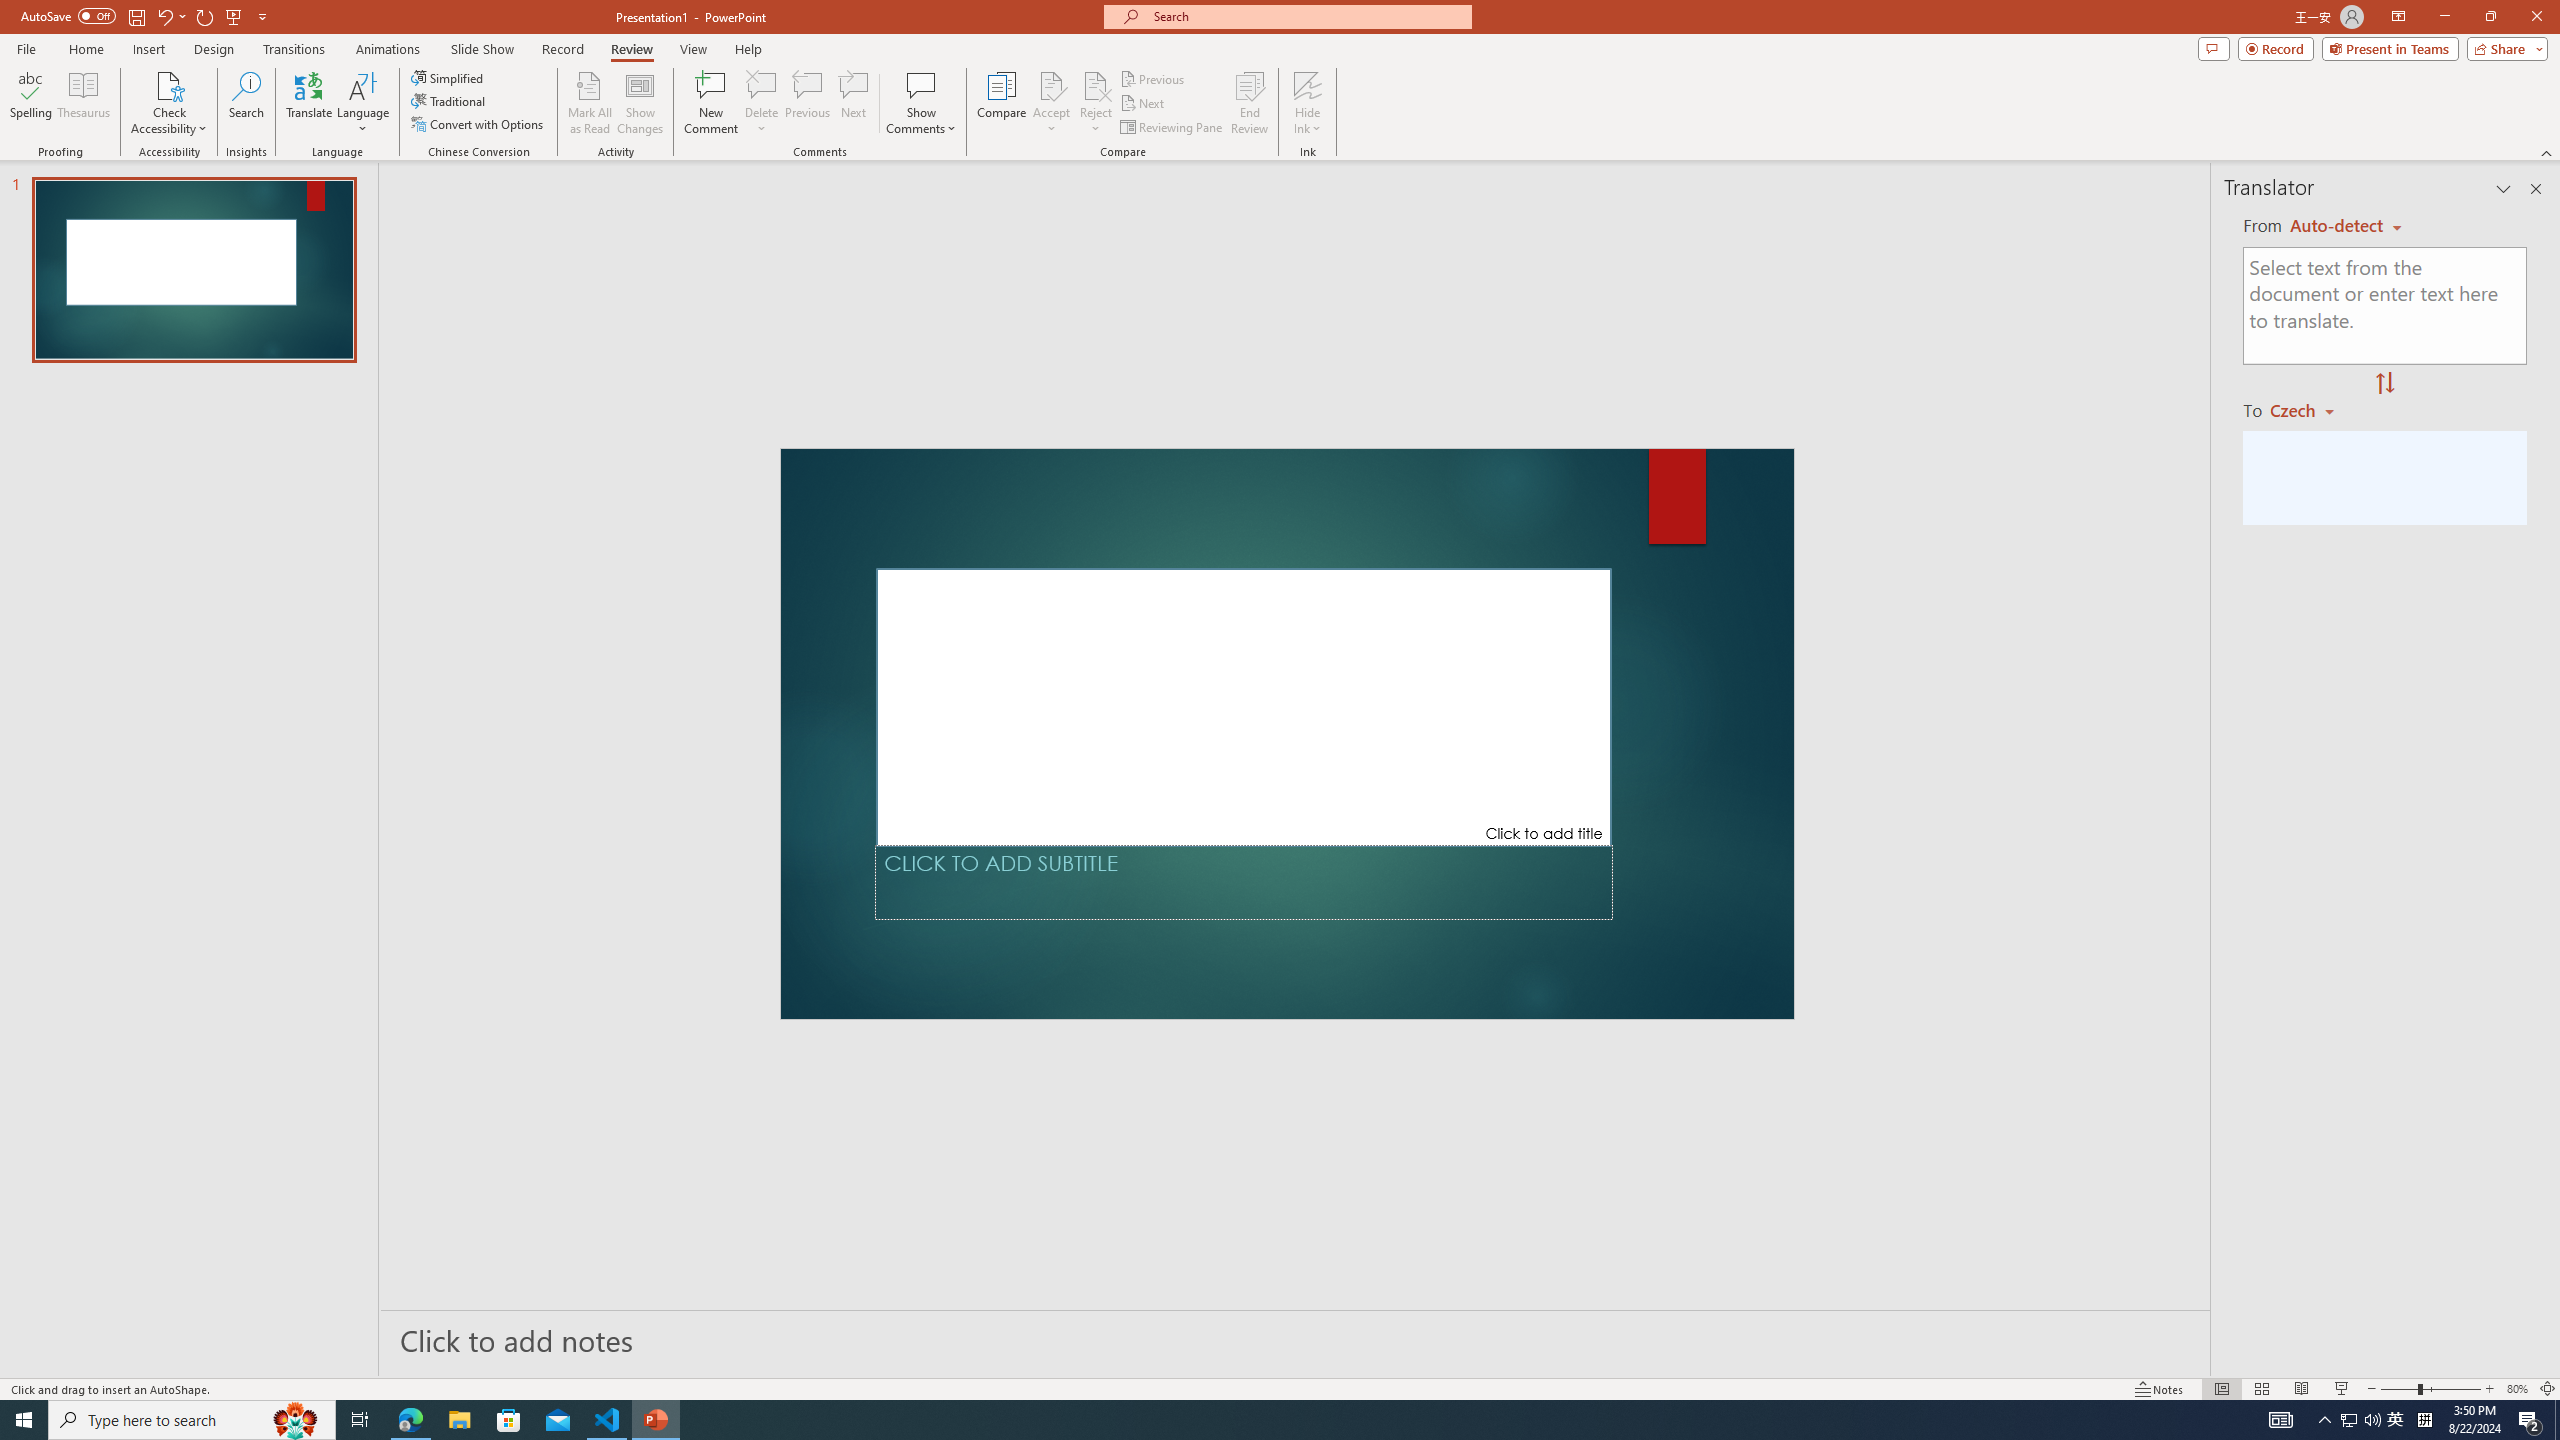 The height and width of the screenshot is (1440, 2560). Describe the element at coordinates (1153, 78) in the screenshot. I see `Previous` at that location.